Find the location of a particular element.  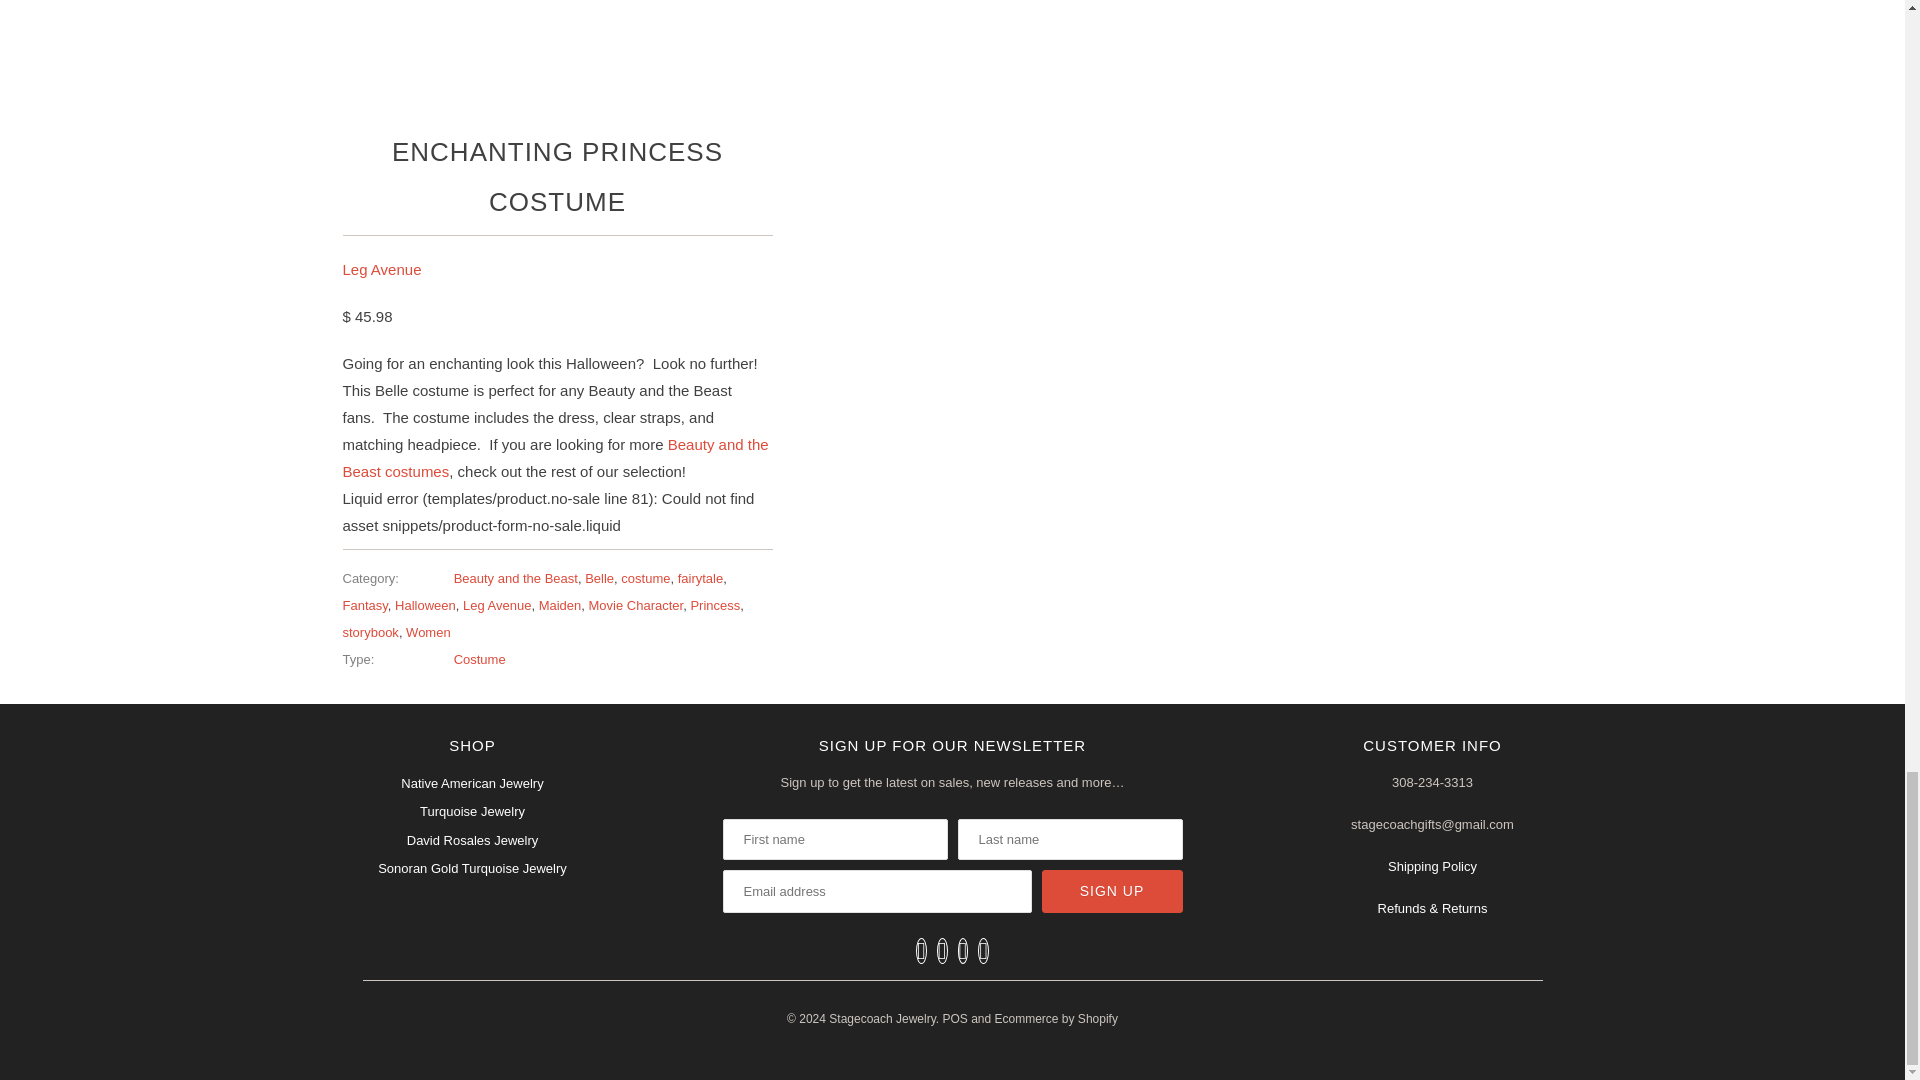

Products tagged Movie Character is located at coordinates (636, 606).